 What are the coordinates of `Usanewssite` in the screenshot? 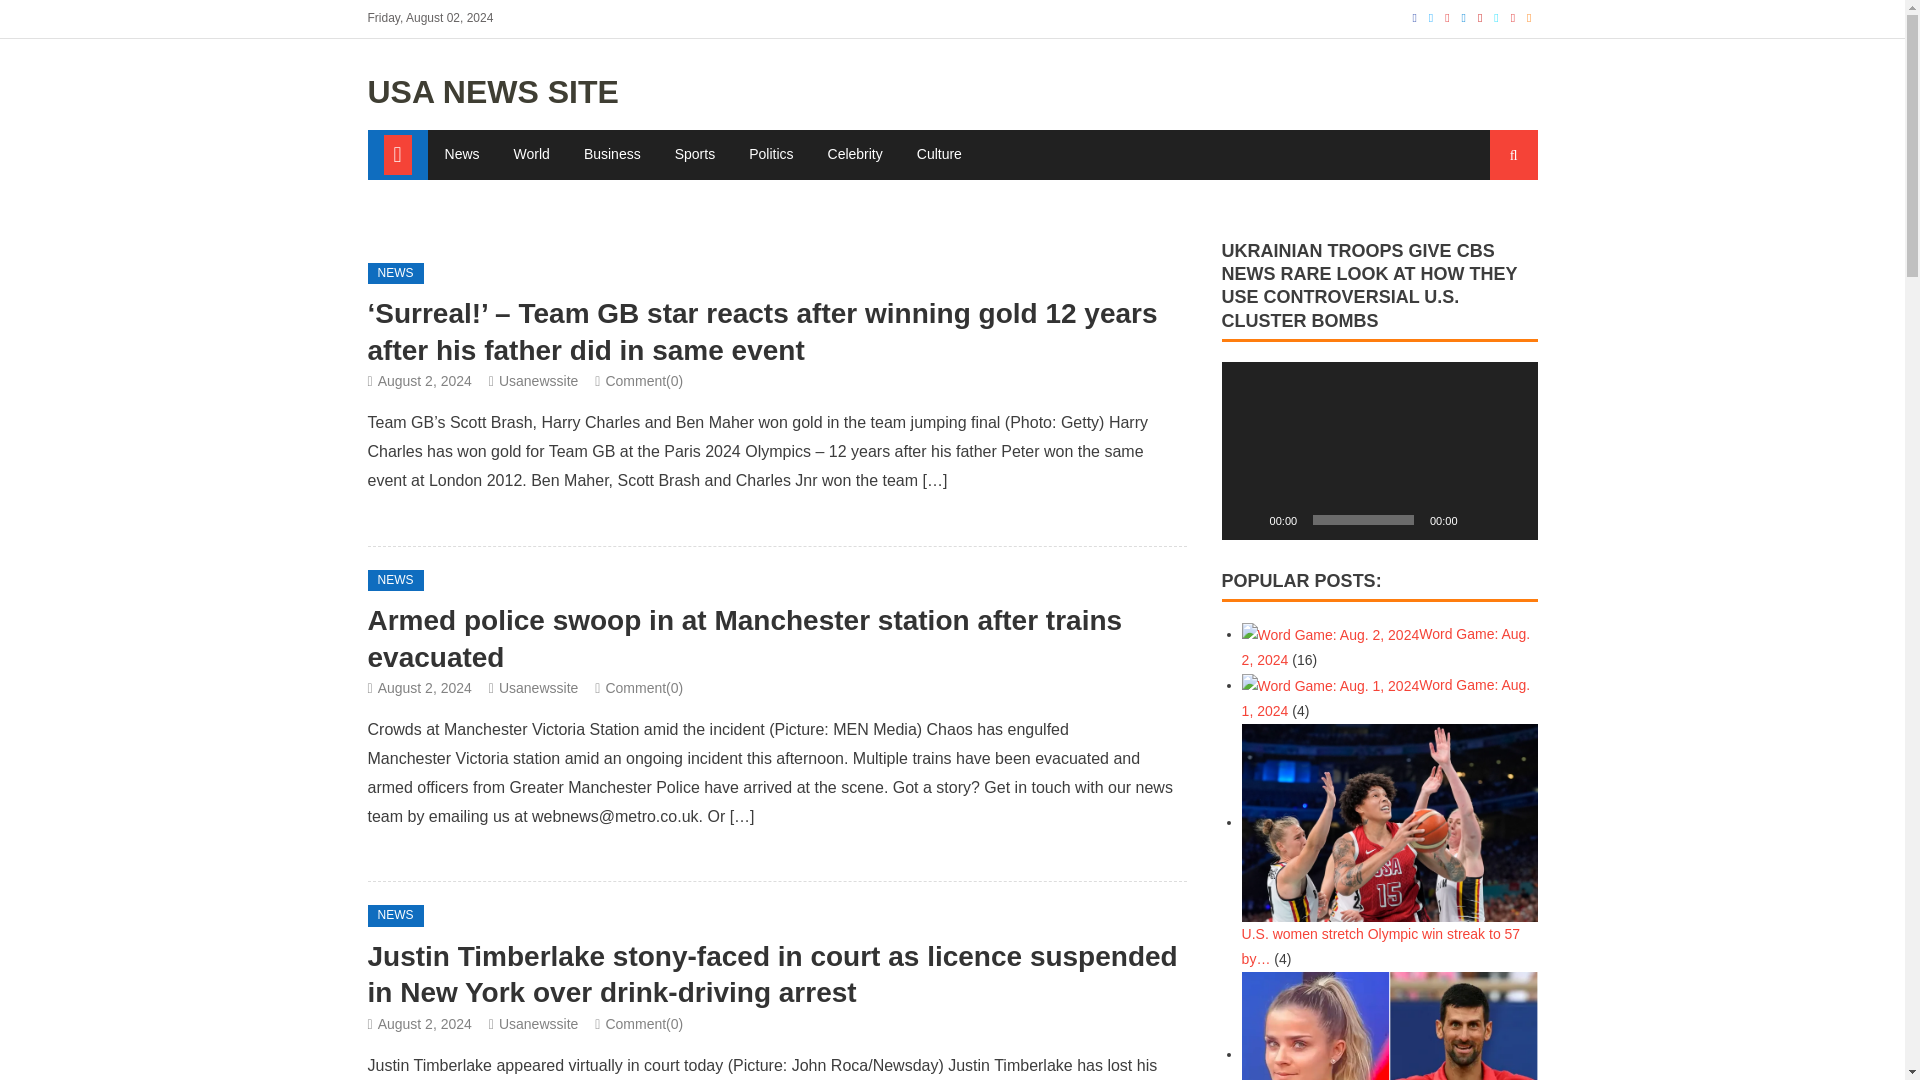 It's located at (538, 1024).